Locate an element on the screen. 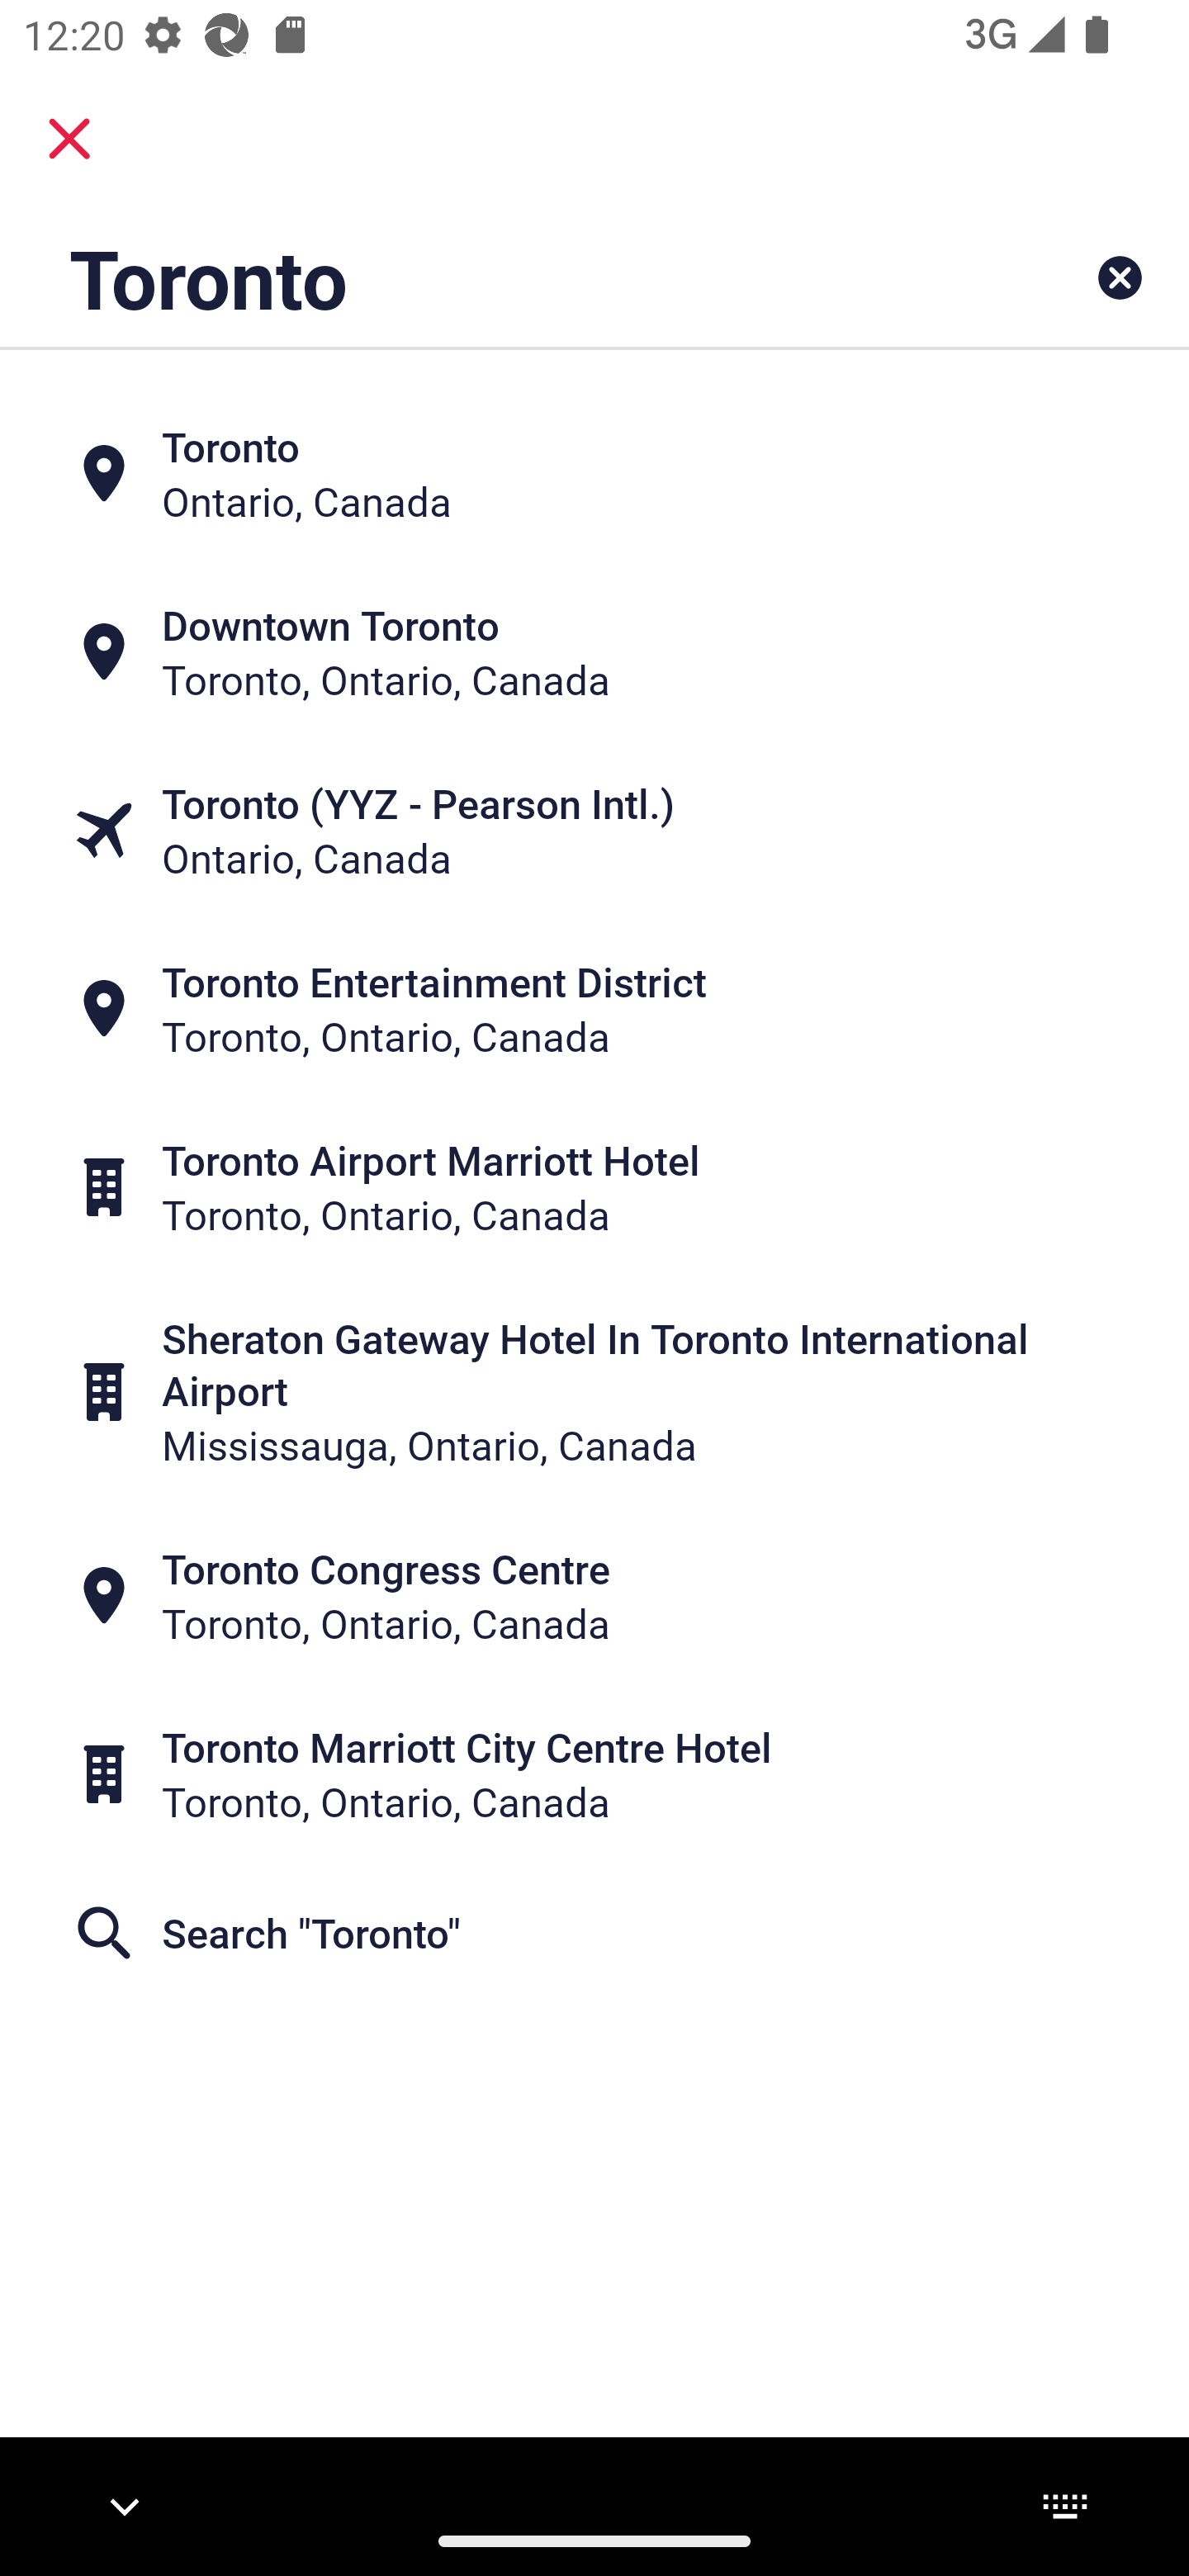 The height and width of the screenshot is (2576, 1189). close. is located at coordinates (69, 139).